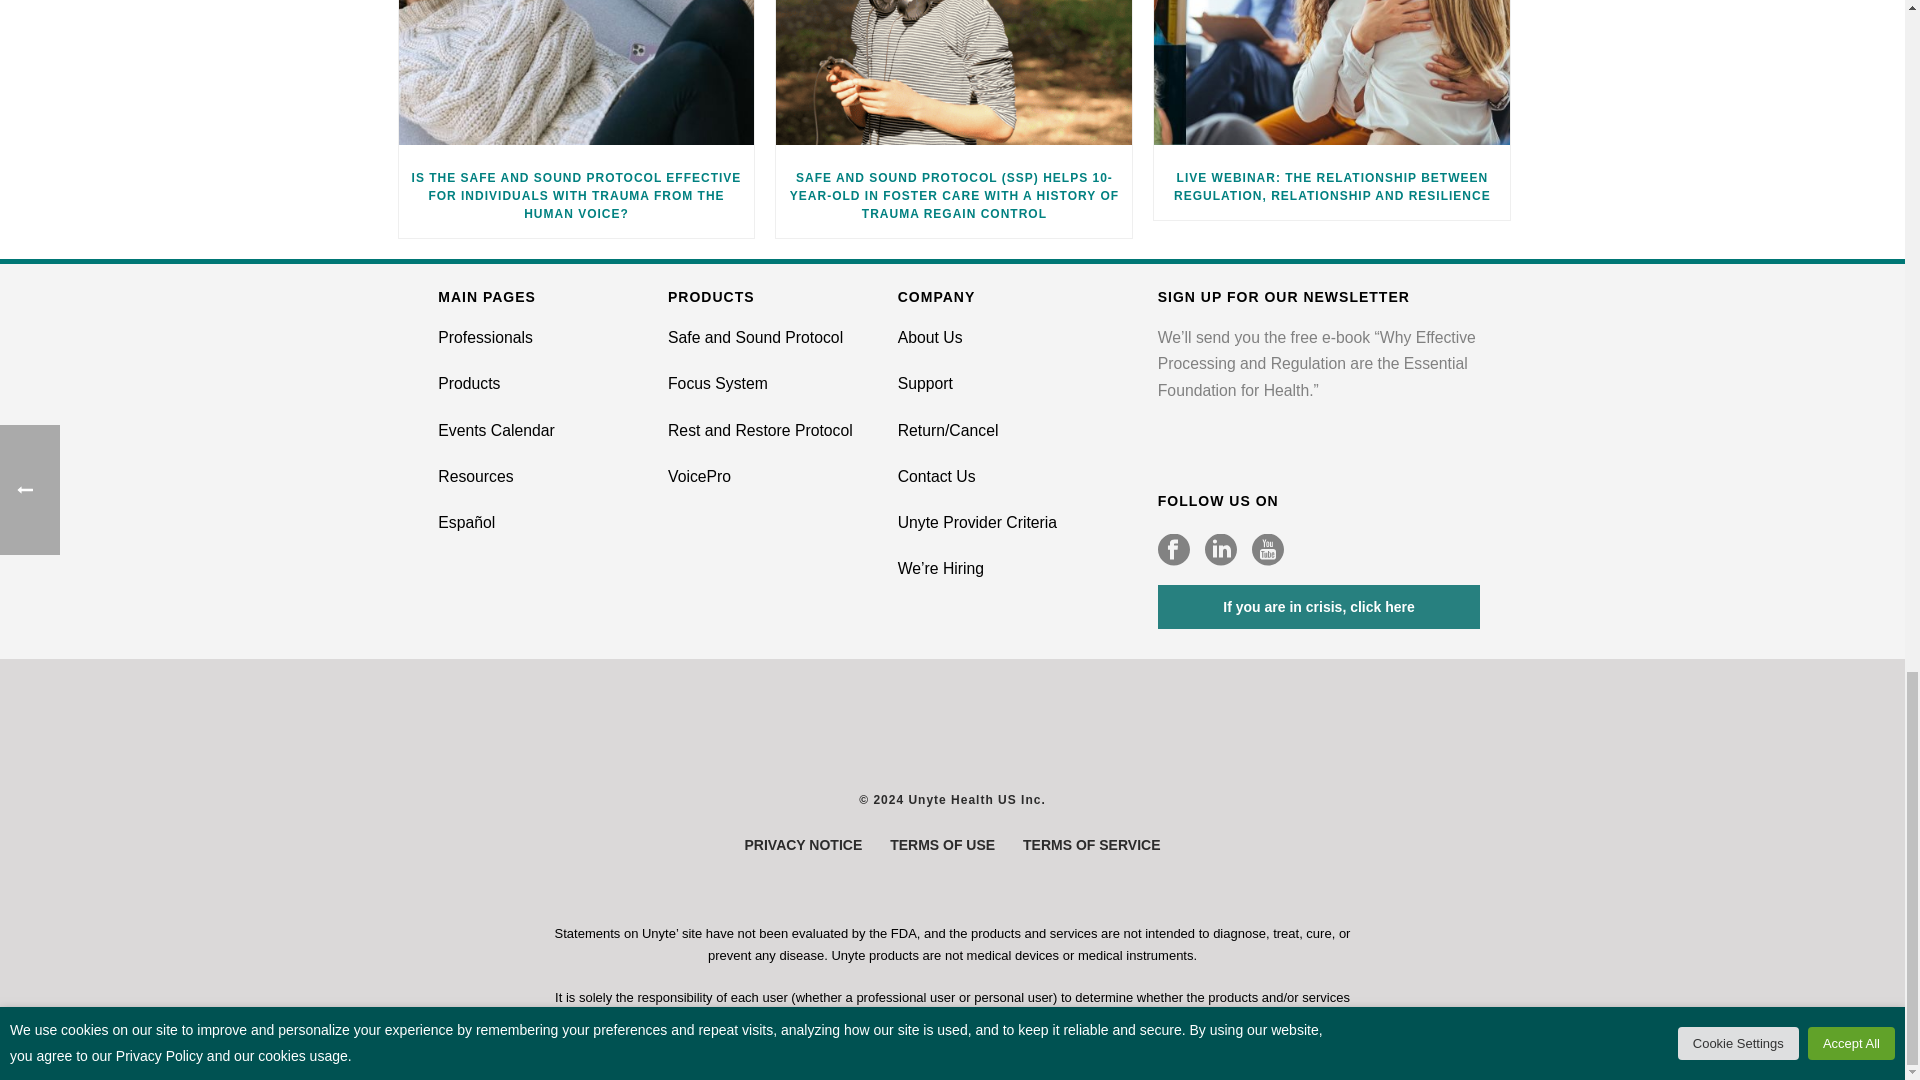 This screenshot has width=1920, height=1080. Describe the element at coordinates (1268, 550) in the screenshot. I see `Follow Us on youtube` at that location.